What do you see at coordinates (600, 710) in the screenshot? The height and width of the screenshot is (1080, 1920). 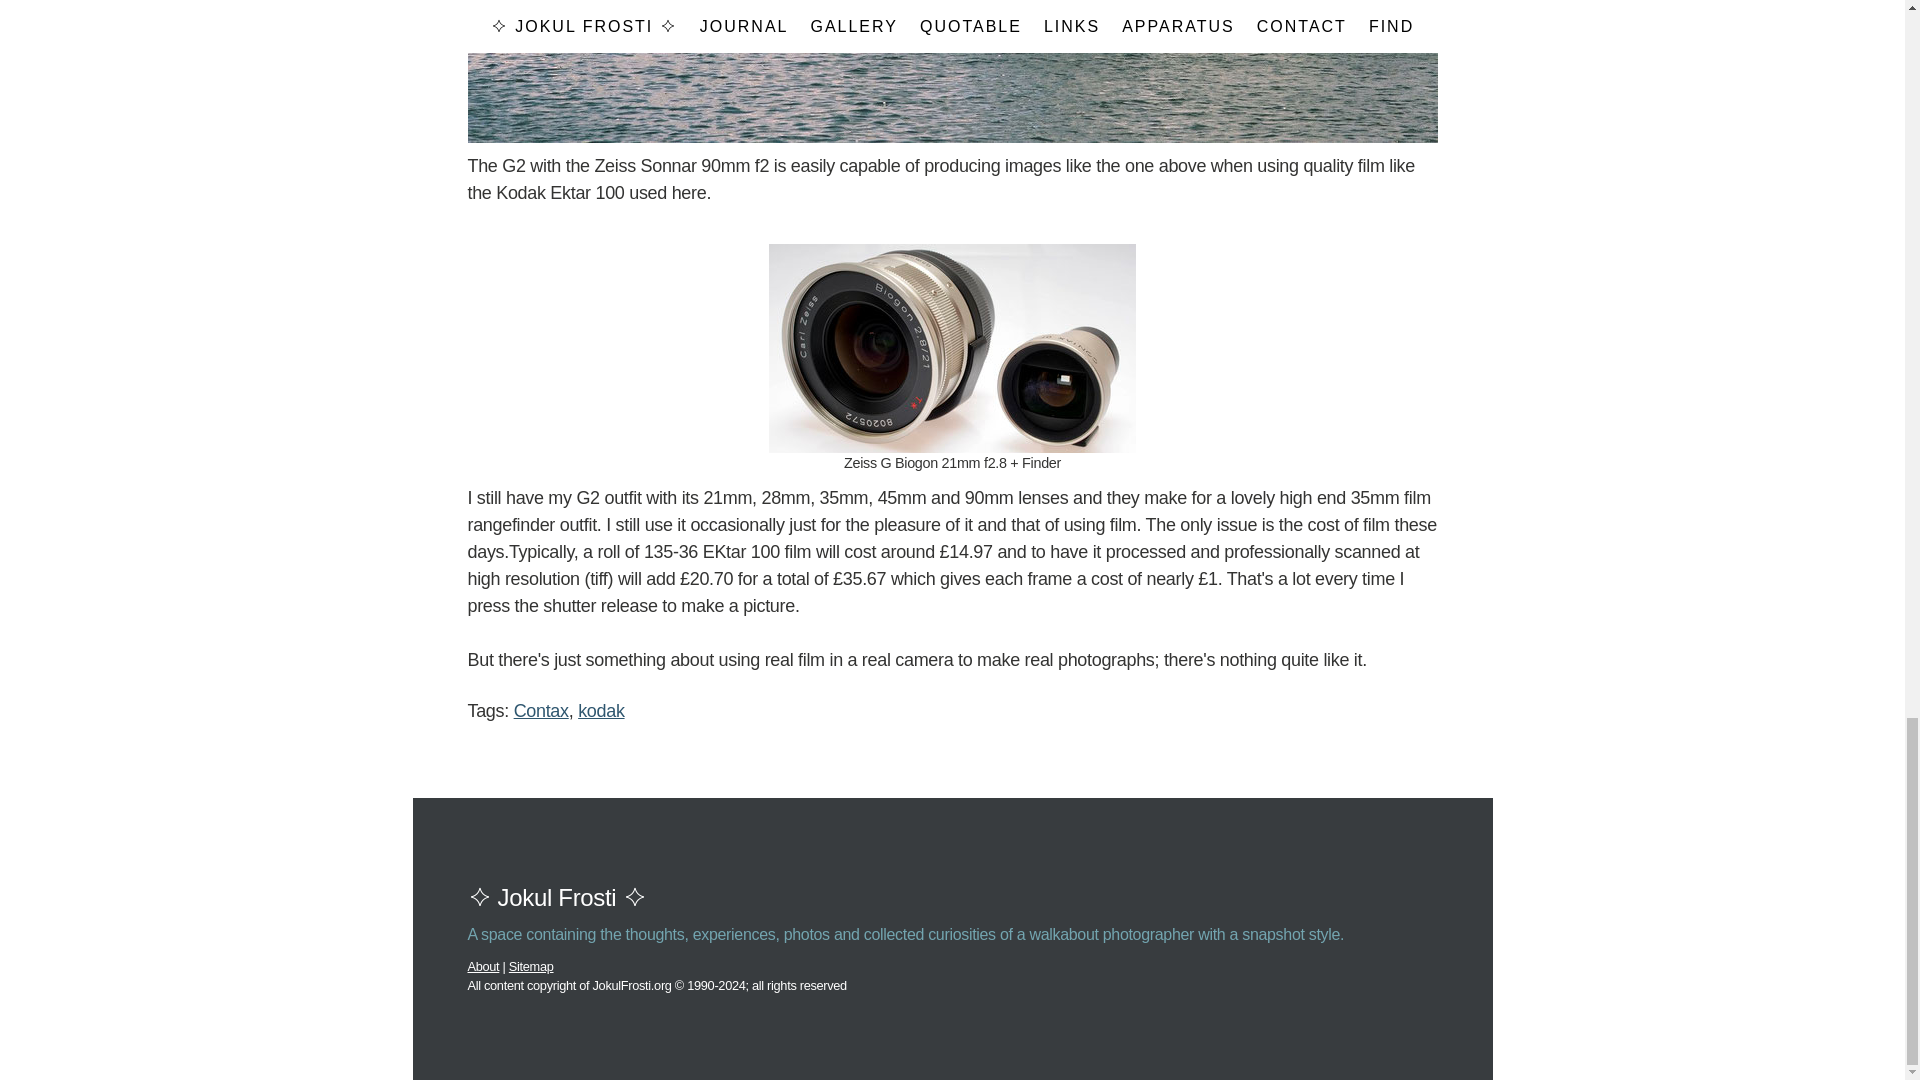 I see `kodak` at bounding box center [600, 710].